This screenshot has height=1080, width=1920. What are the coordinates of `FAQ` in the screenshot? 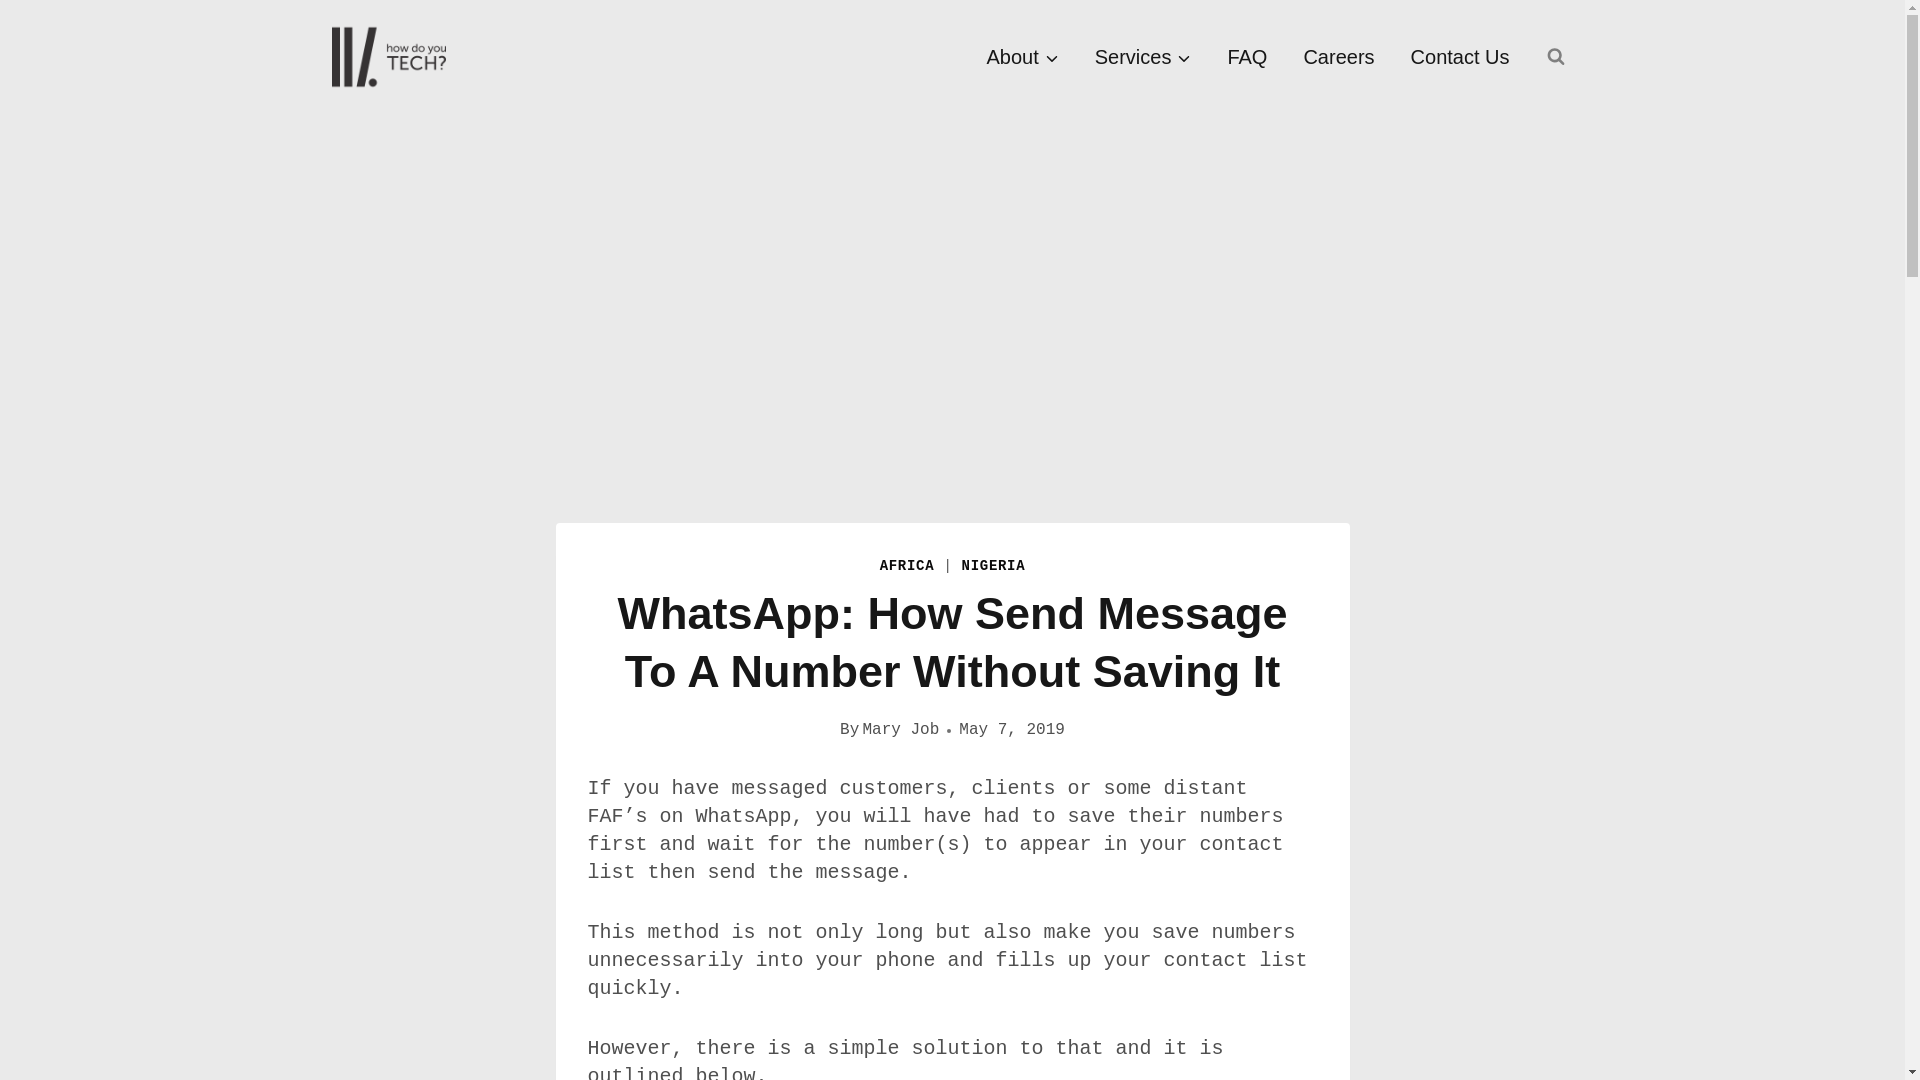 It's located at (1246, 57).